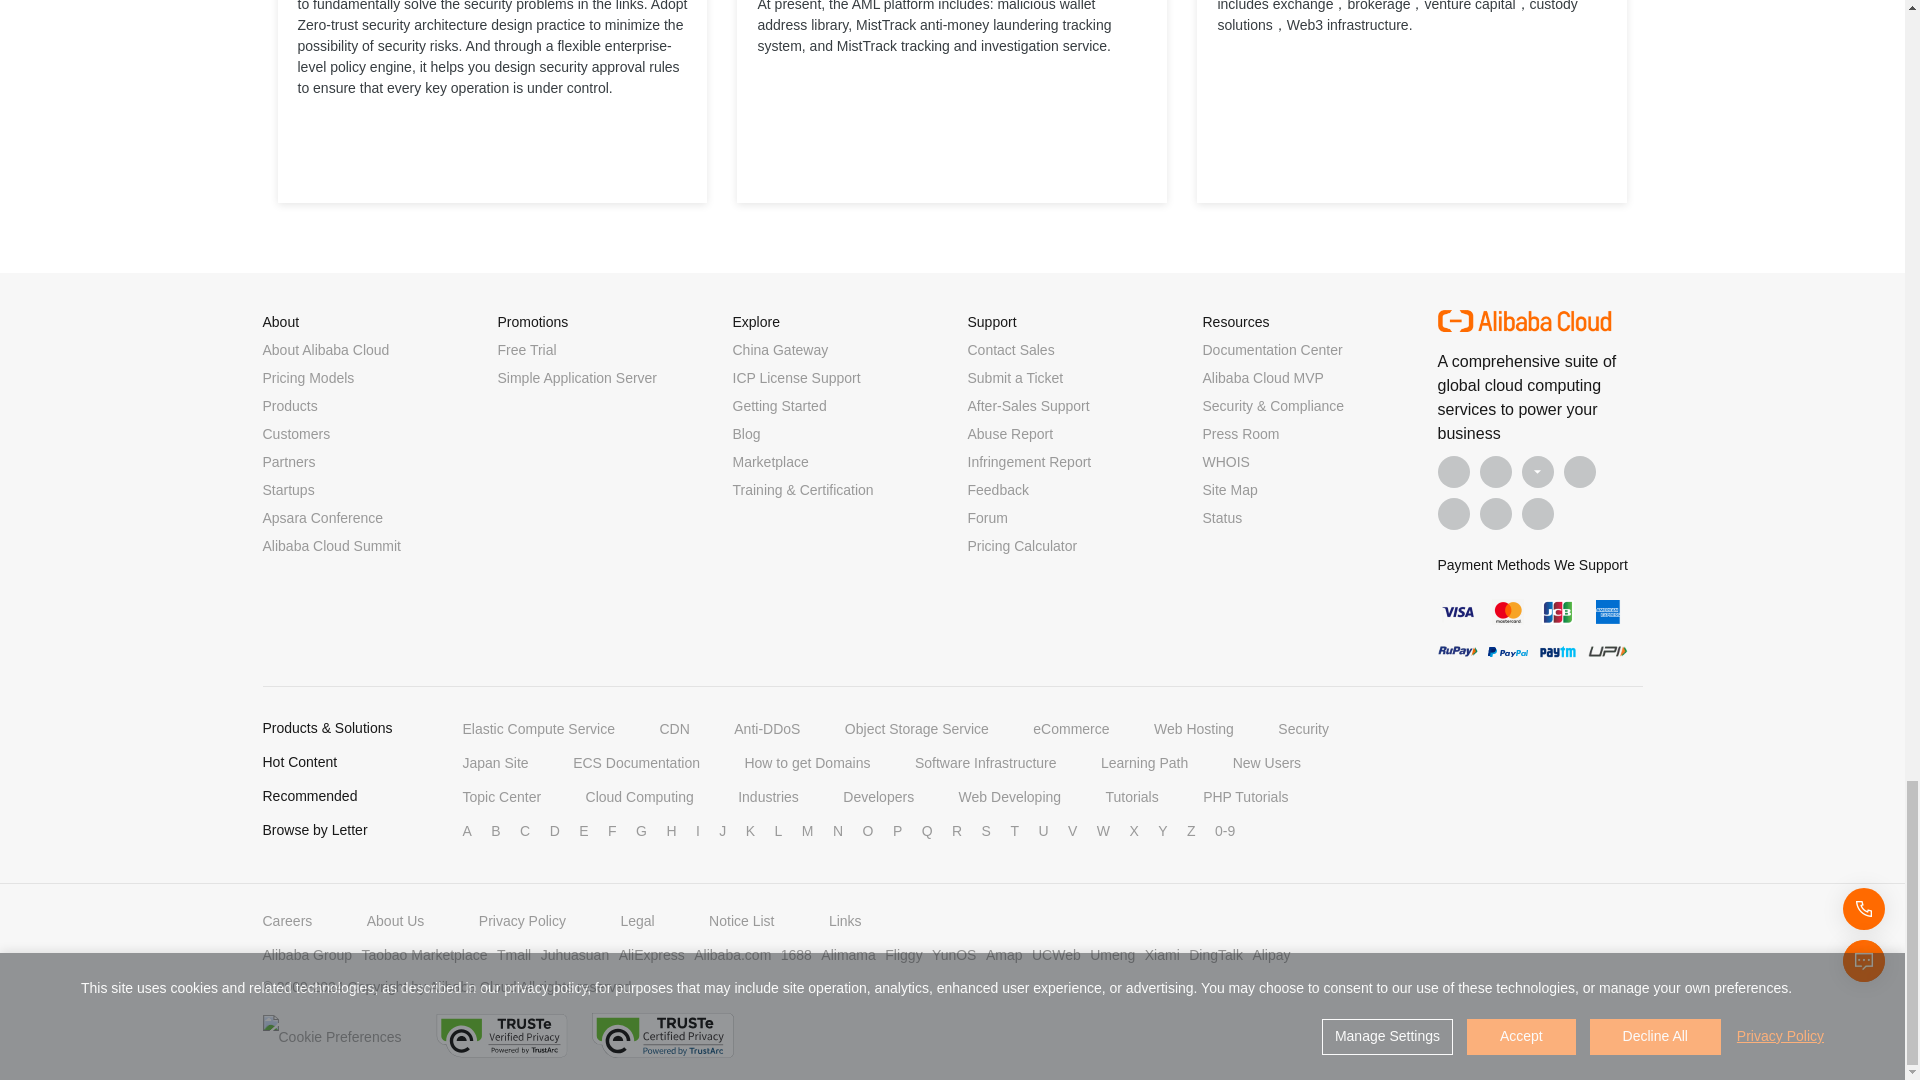 The image size is (1920, 1080). I want to click on Facebook, so click(1454, 472).